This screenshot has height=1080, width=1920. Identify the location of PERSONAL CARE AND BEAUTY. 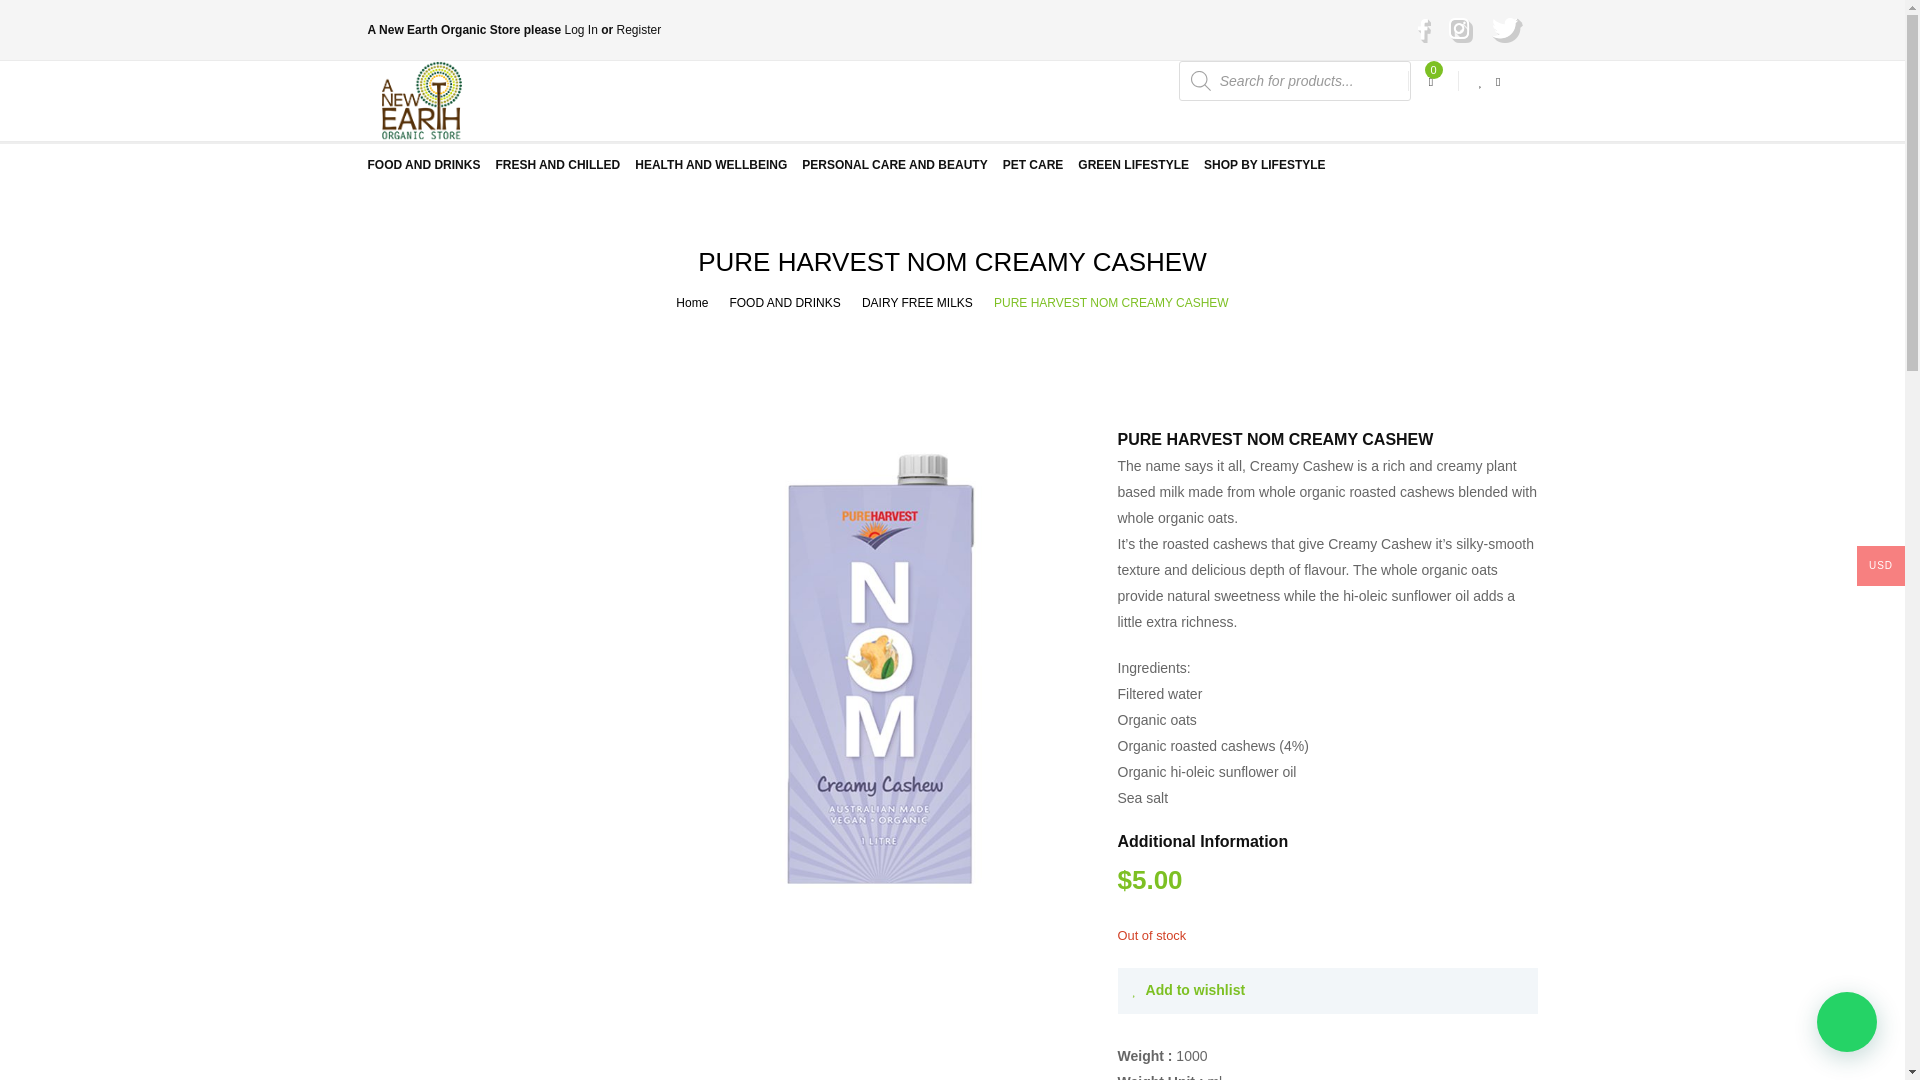
(894, 164).